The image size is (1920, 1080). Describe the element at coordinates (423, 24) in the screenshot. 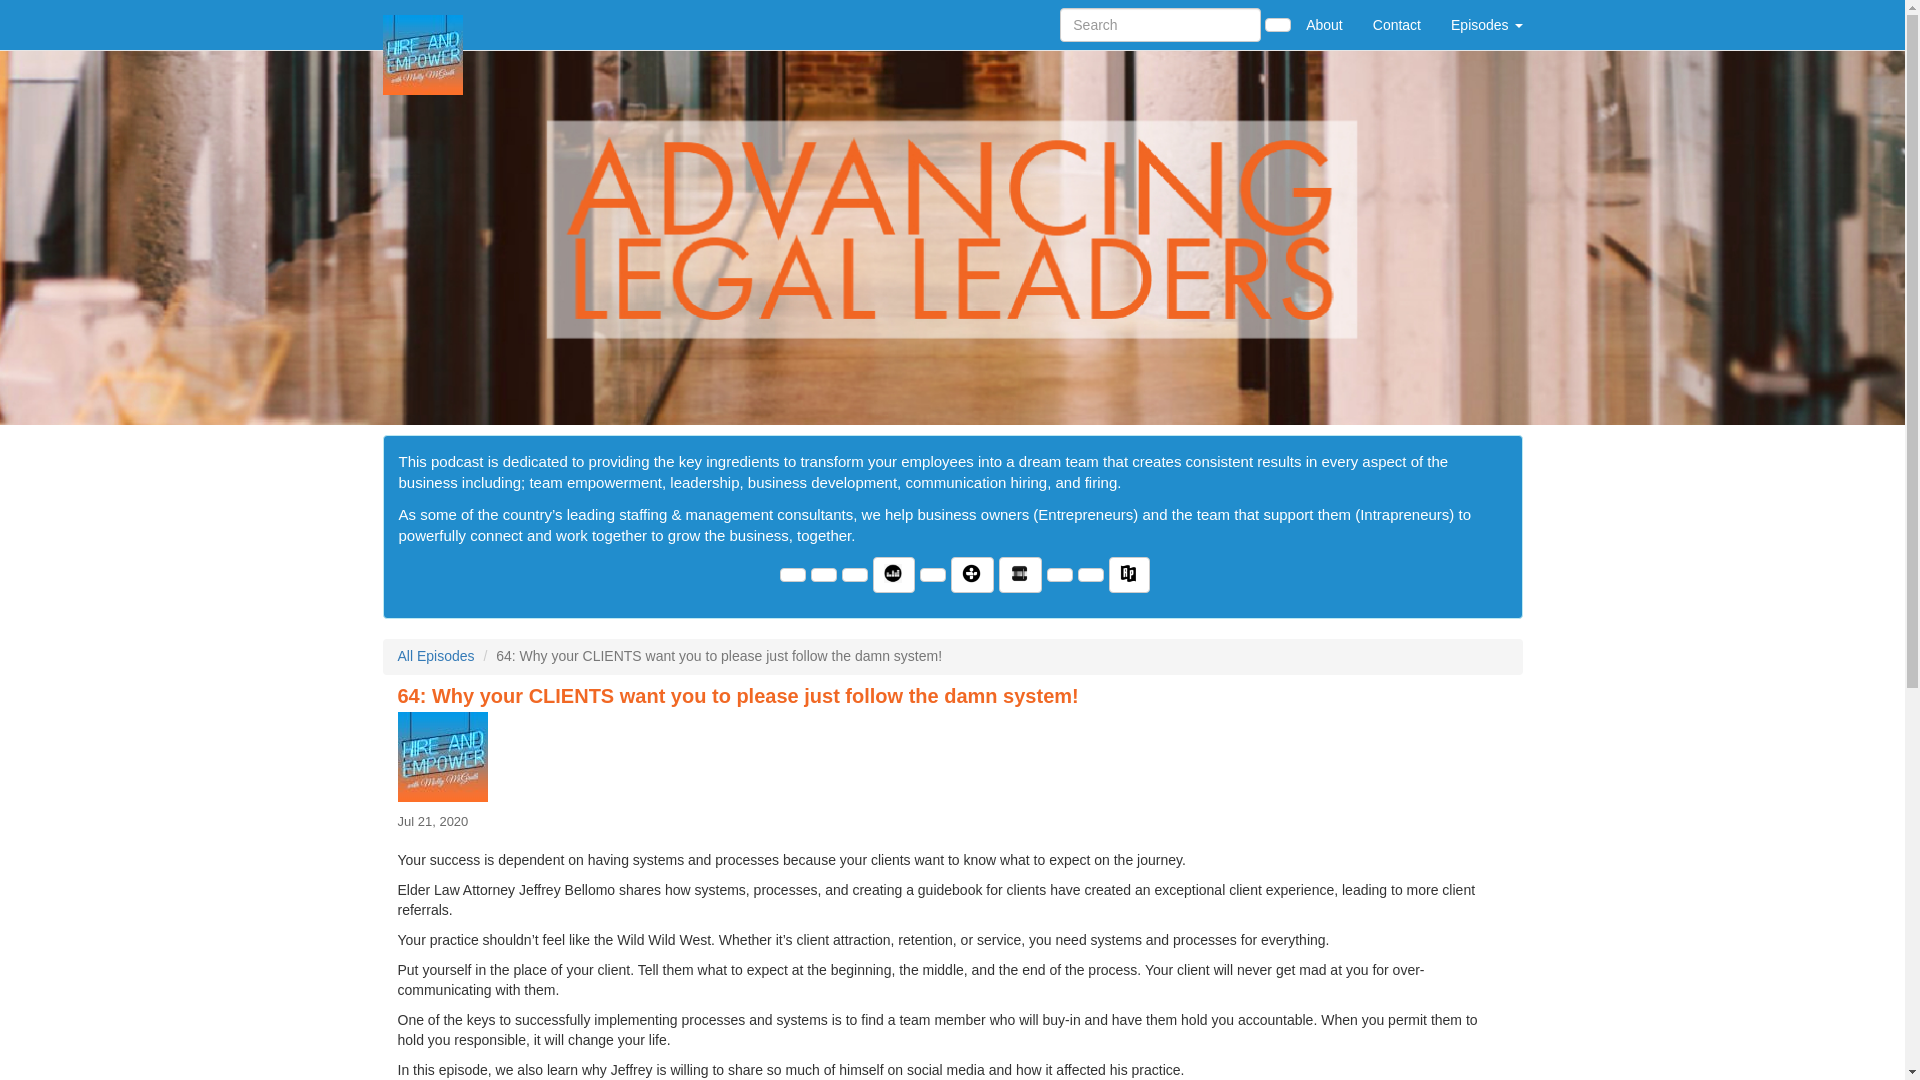

I see `Home Page` at that location.